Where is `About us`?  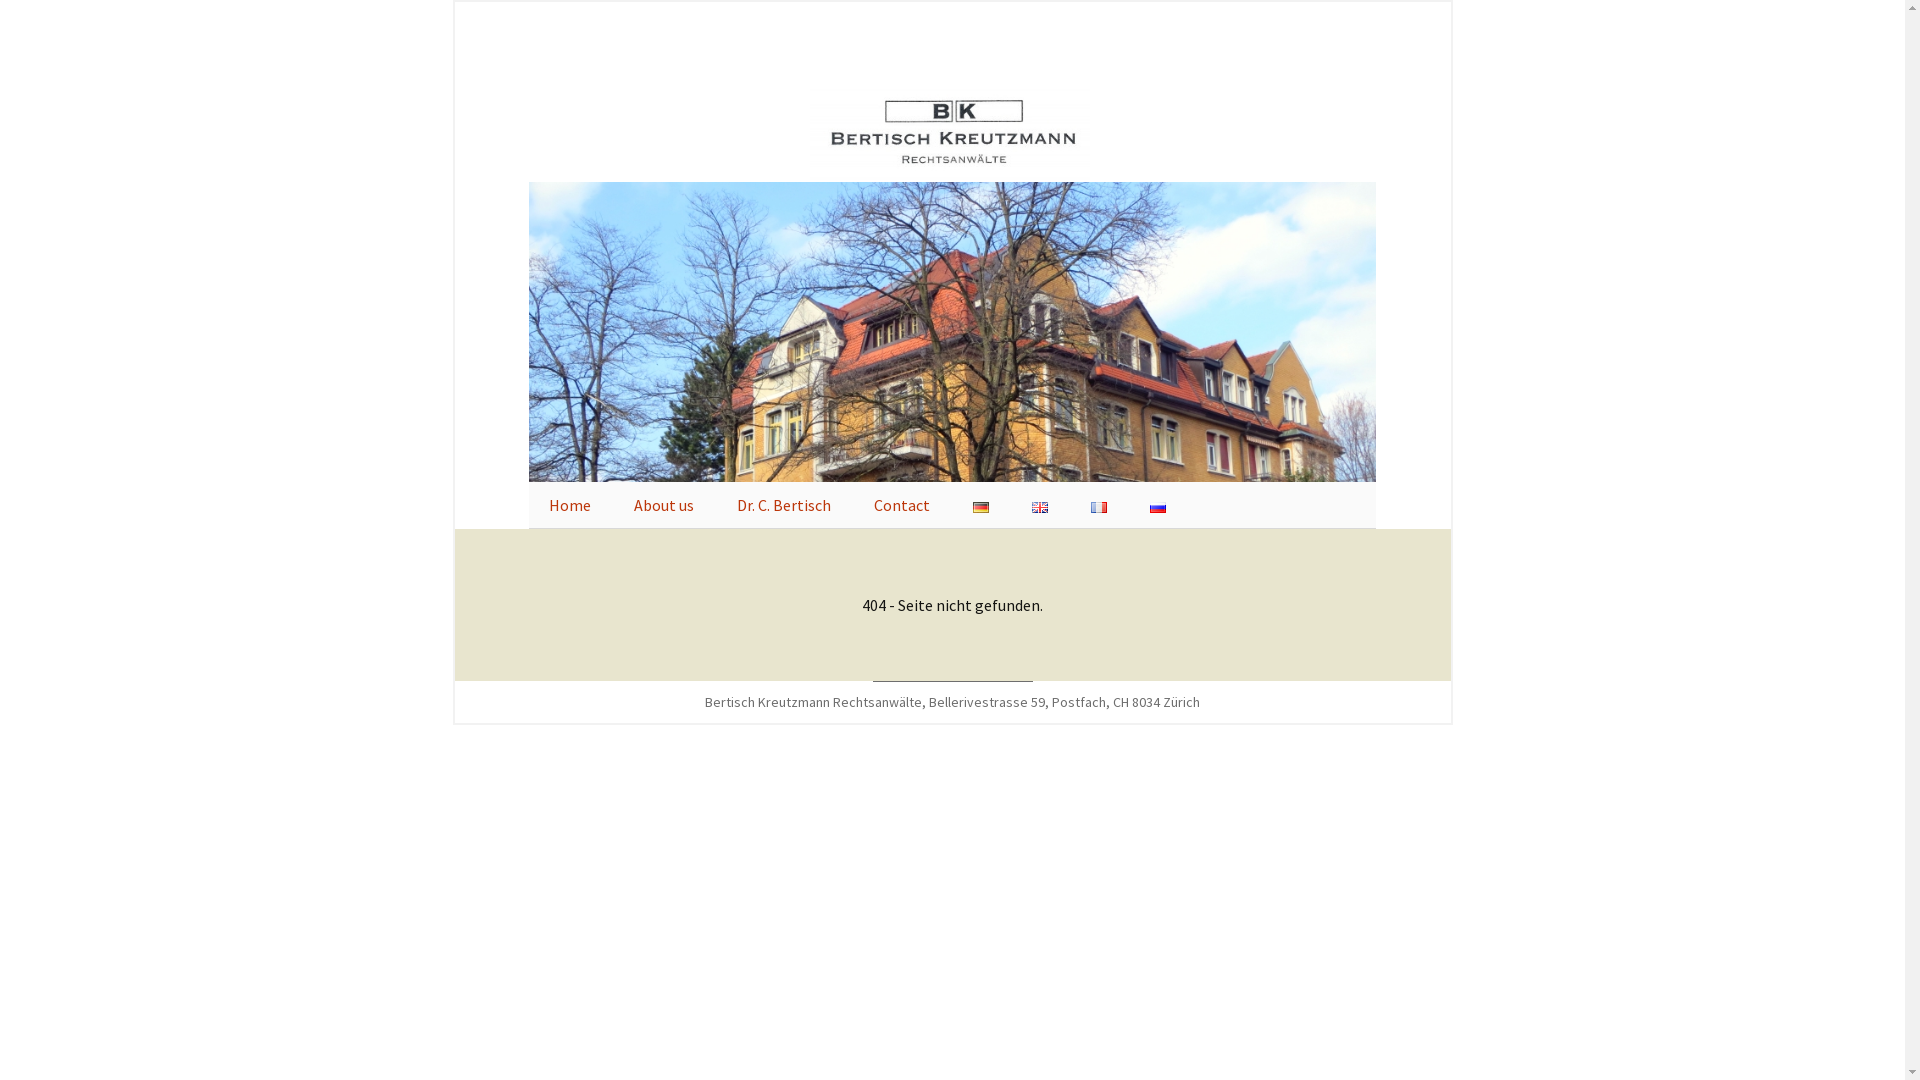 About us is located at coordinates (664, 505).